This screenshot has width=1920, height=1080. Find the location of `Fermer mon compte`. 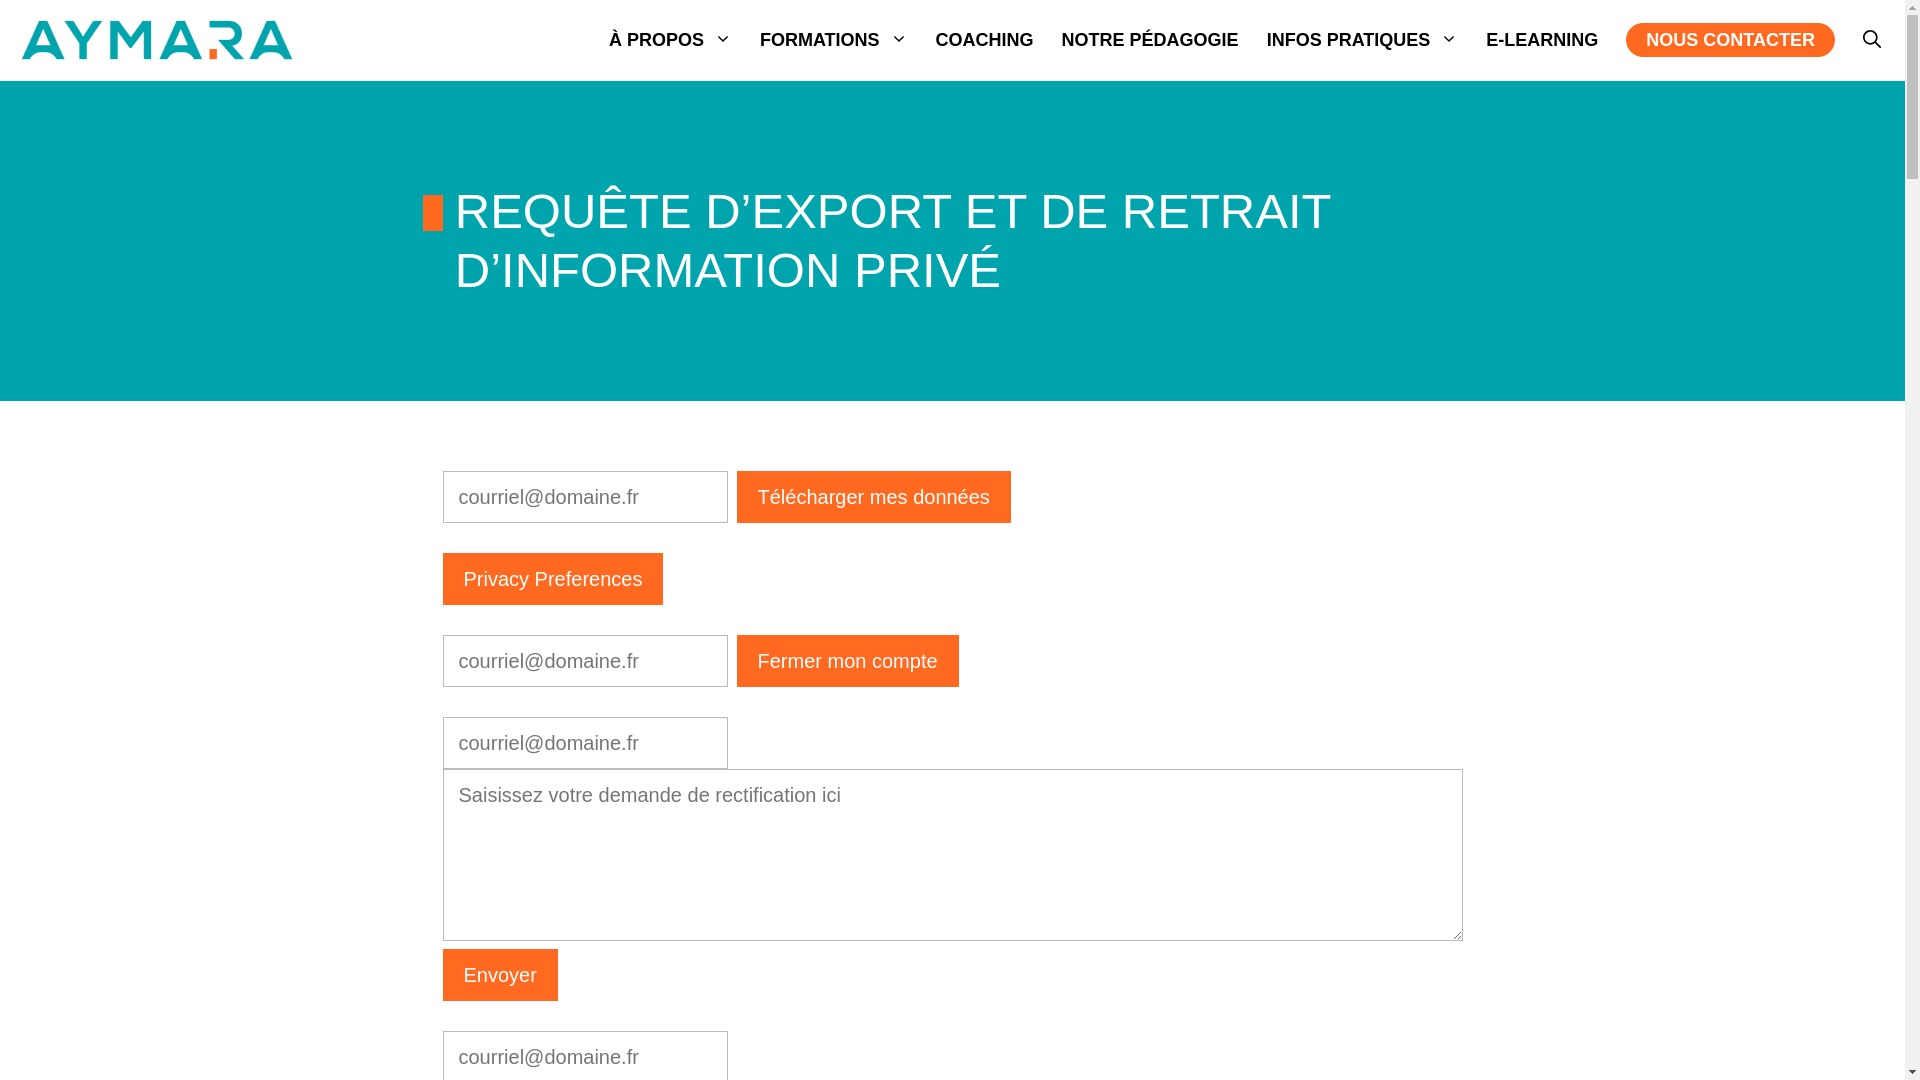

Fermer mon compte is located at coordinates (848, 660).